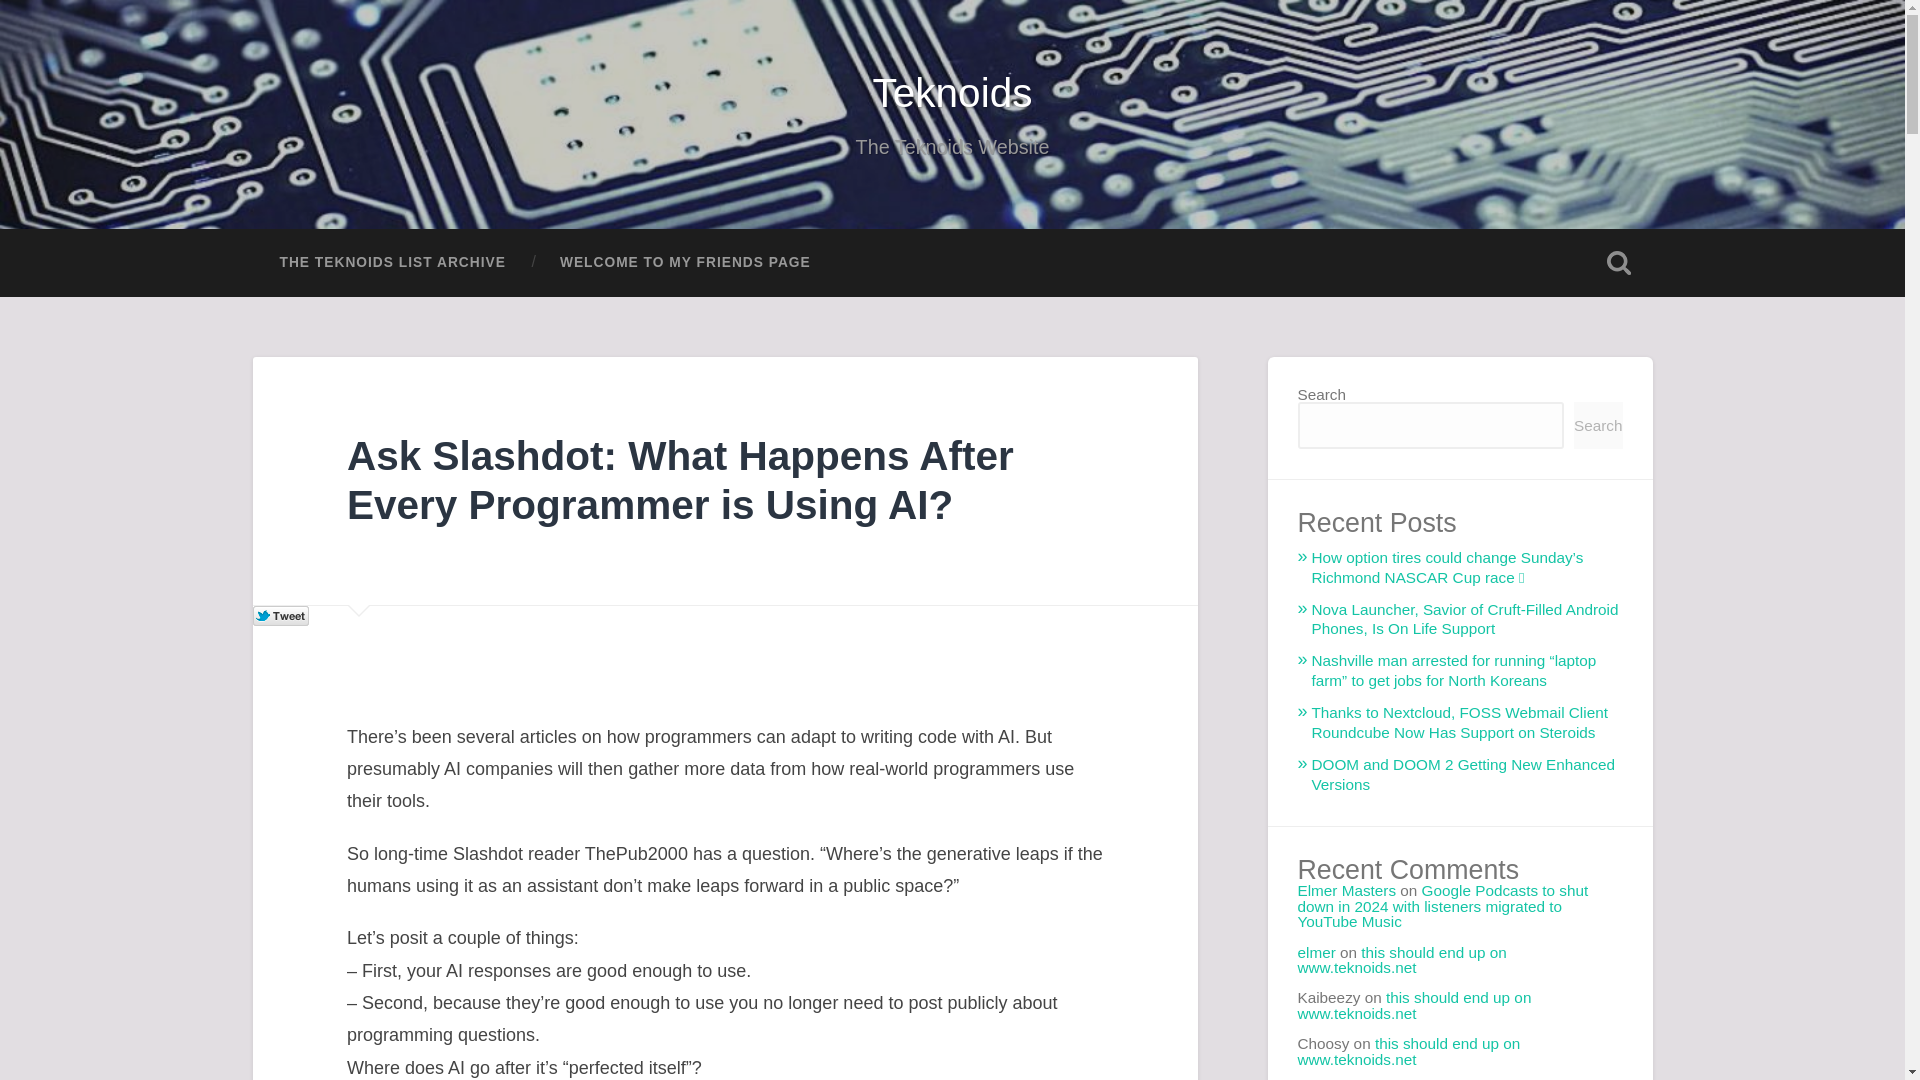  What do you see at coordinates (1408, 1050) in the screenshot?
I see `this should end up on www.teknoids.net` at bounding box center [1408, 1050].